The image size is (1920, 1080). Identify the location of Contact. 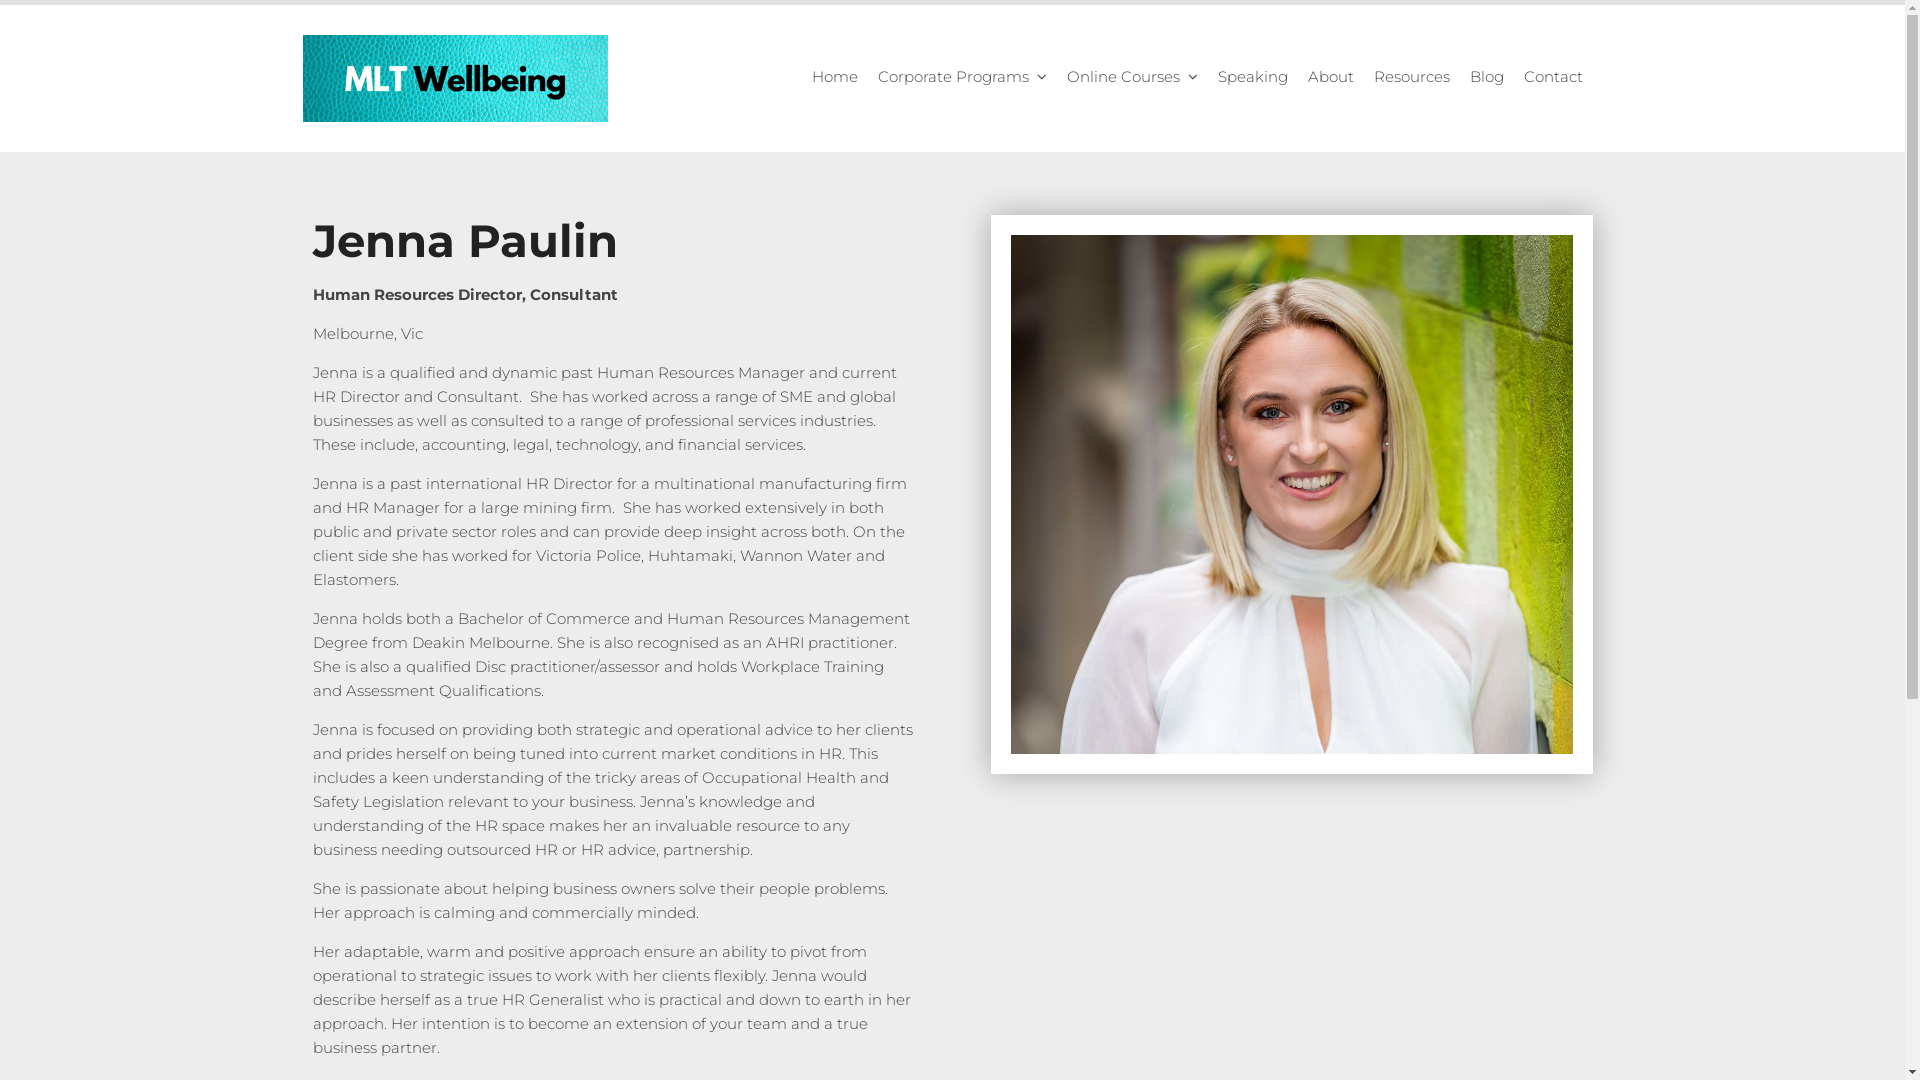
(1554, 78).